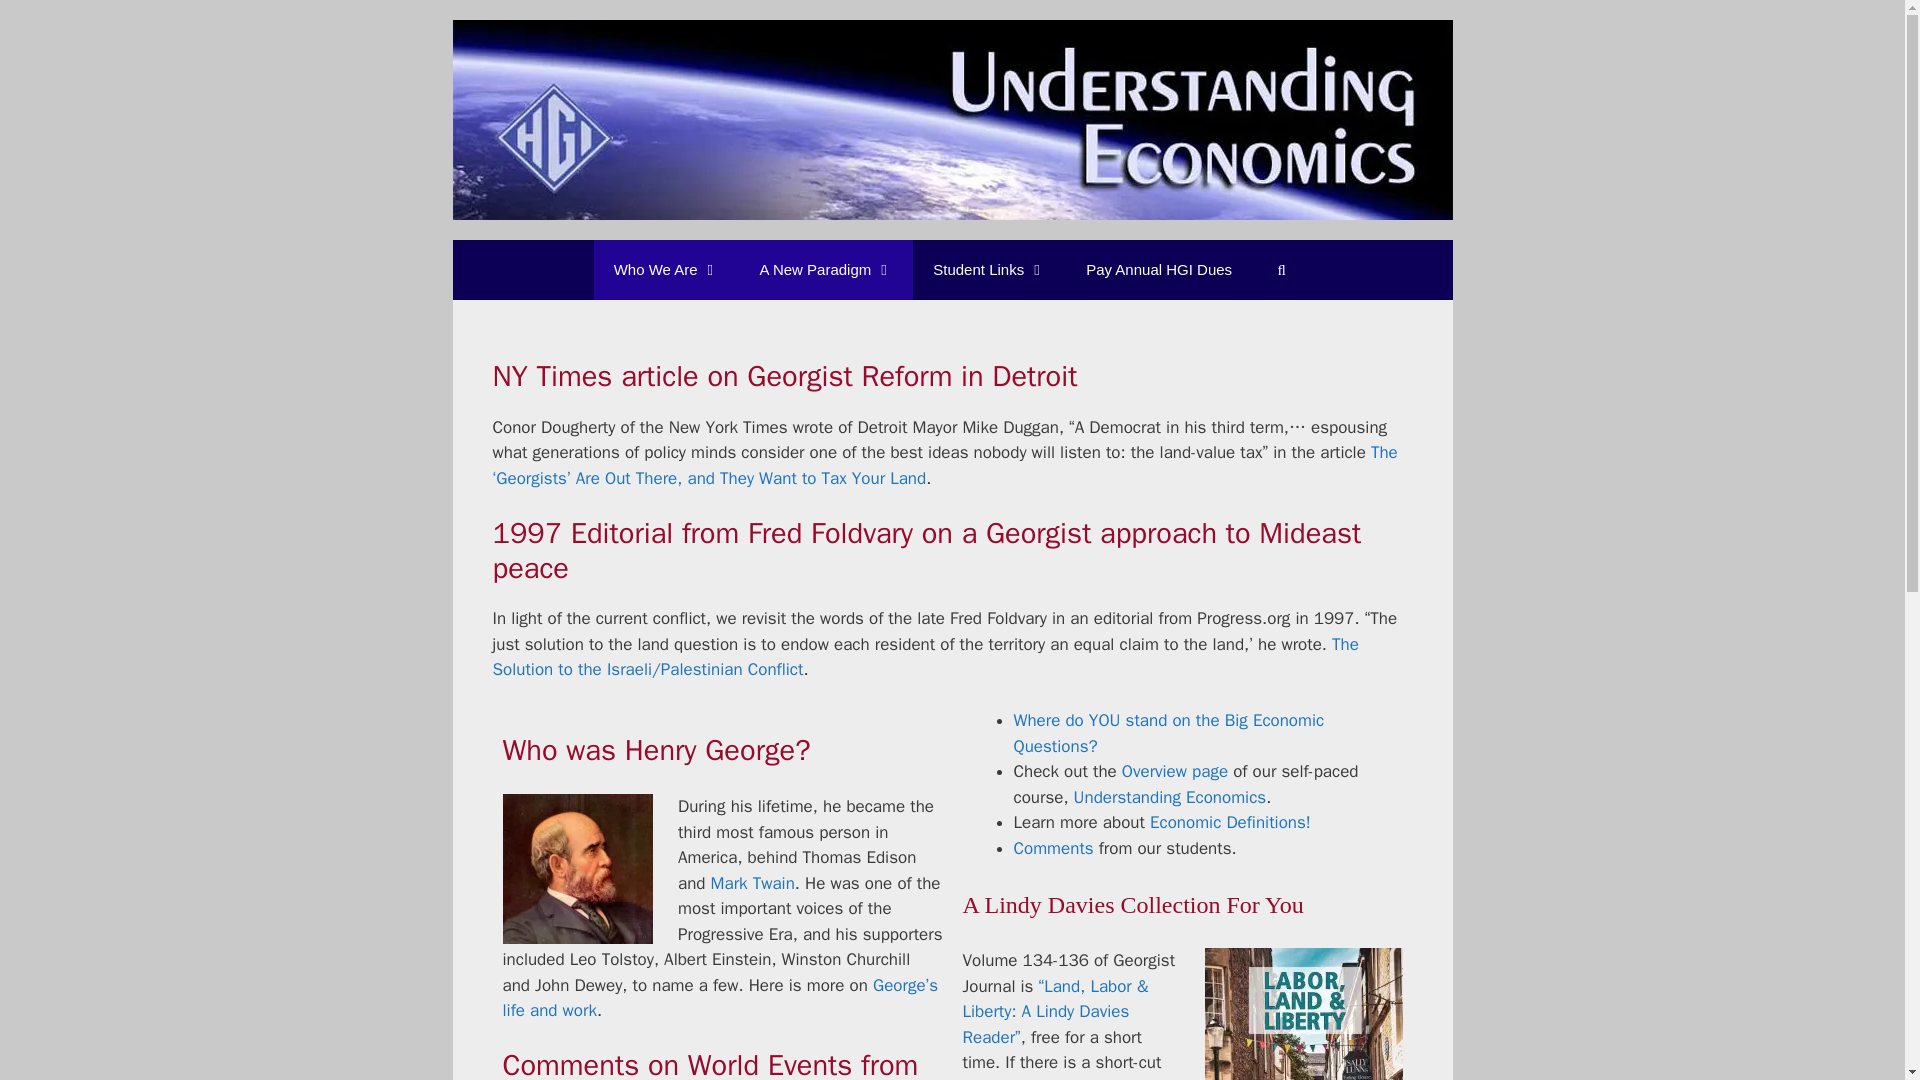  I want to click on Student Links, so click(989, 270).